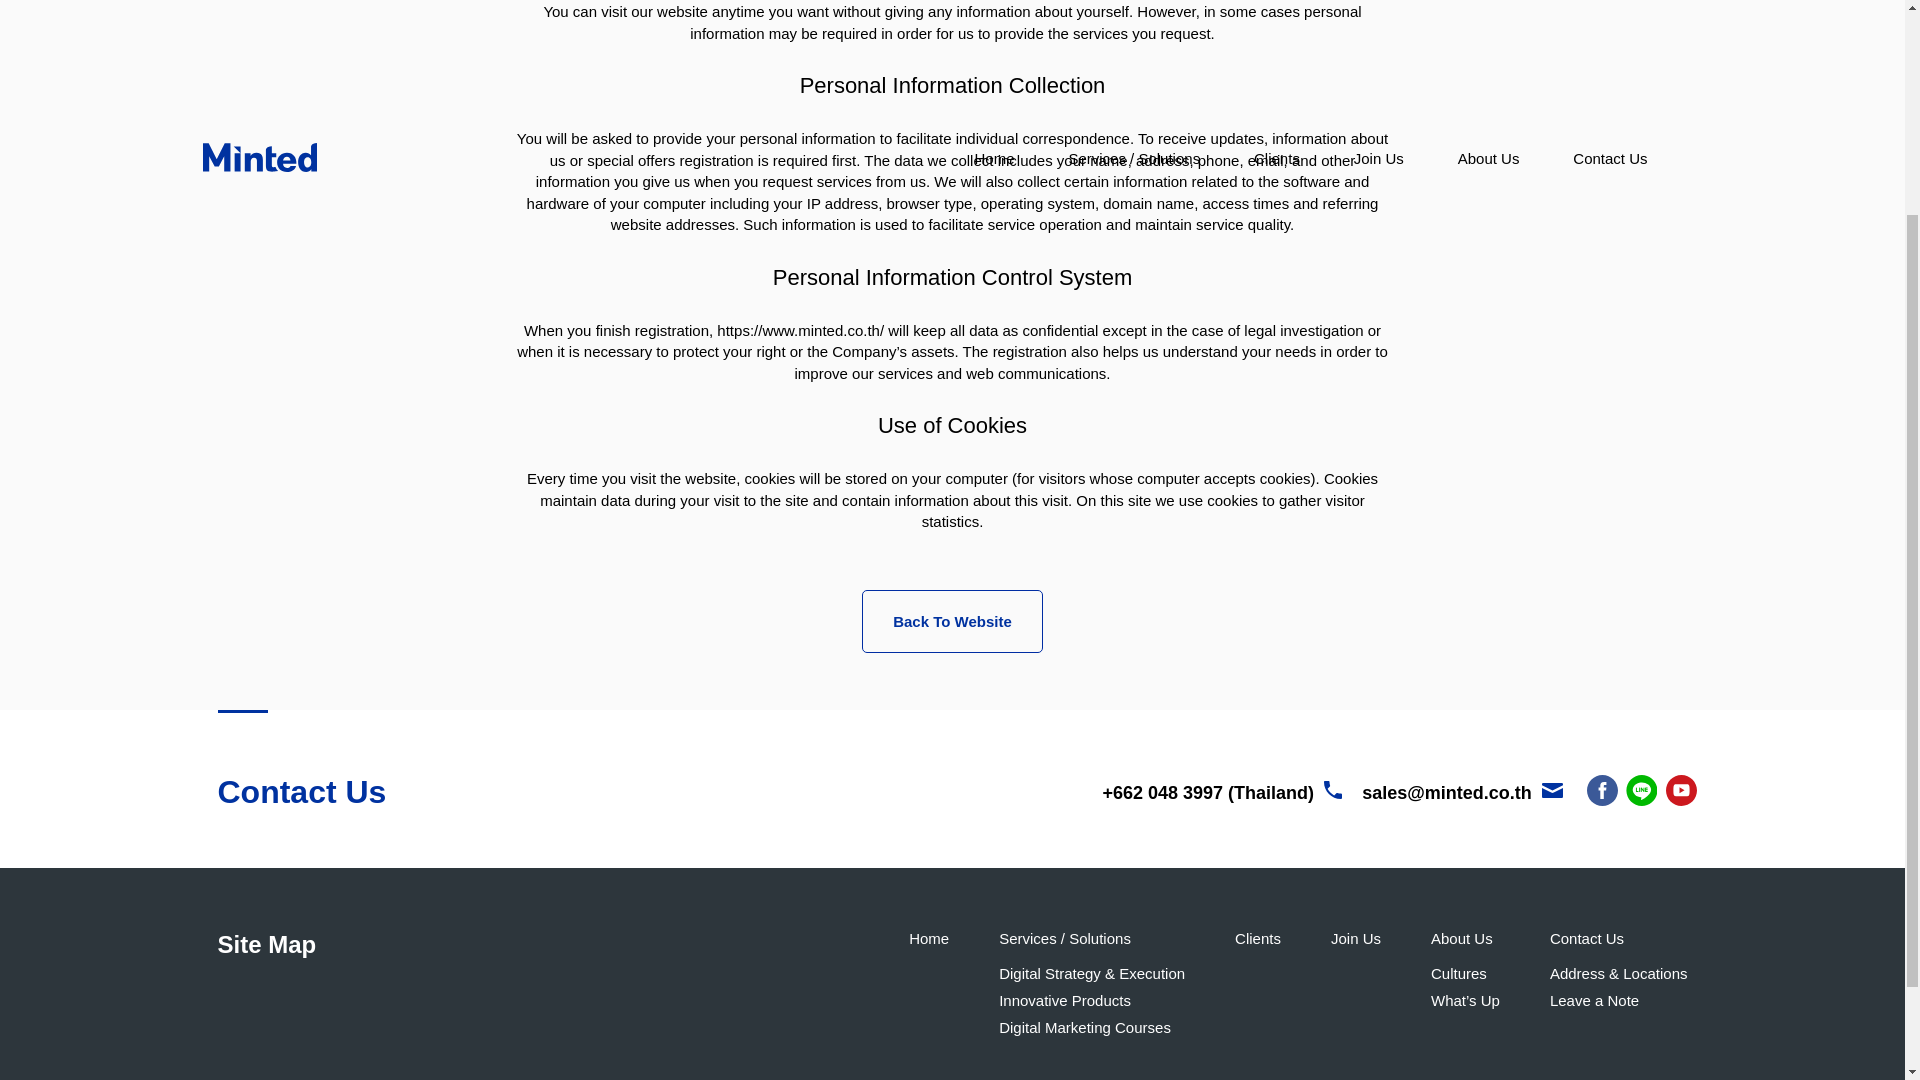 The width and height of the screenshot is (1920, 1080). What do you see at coordinates (1064, 1000) in the screenshot?
I see `Innovative Products` at bounding box center [1064, 1000].